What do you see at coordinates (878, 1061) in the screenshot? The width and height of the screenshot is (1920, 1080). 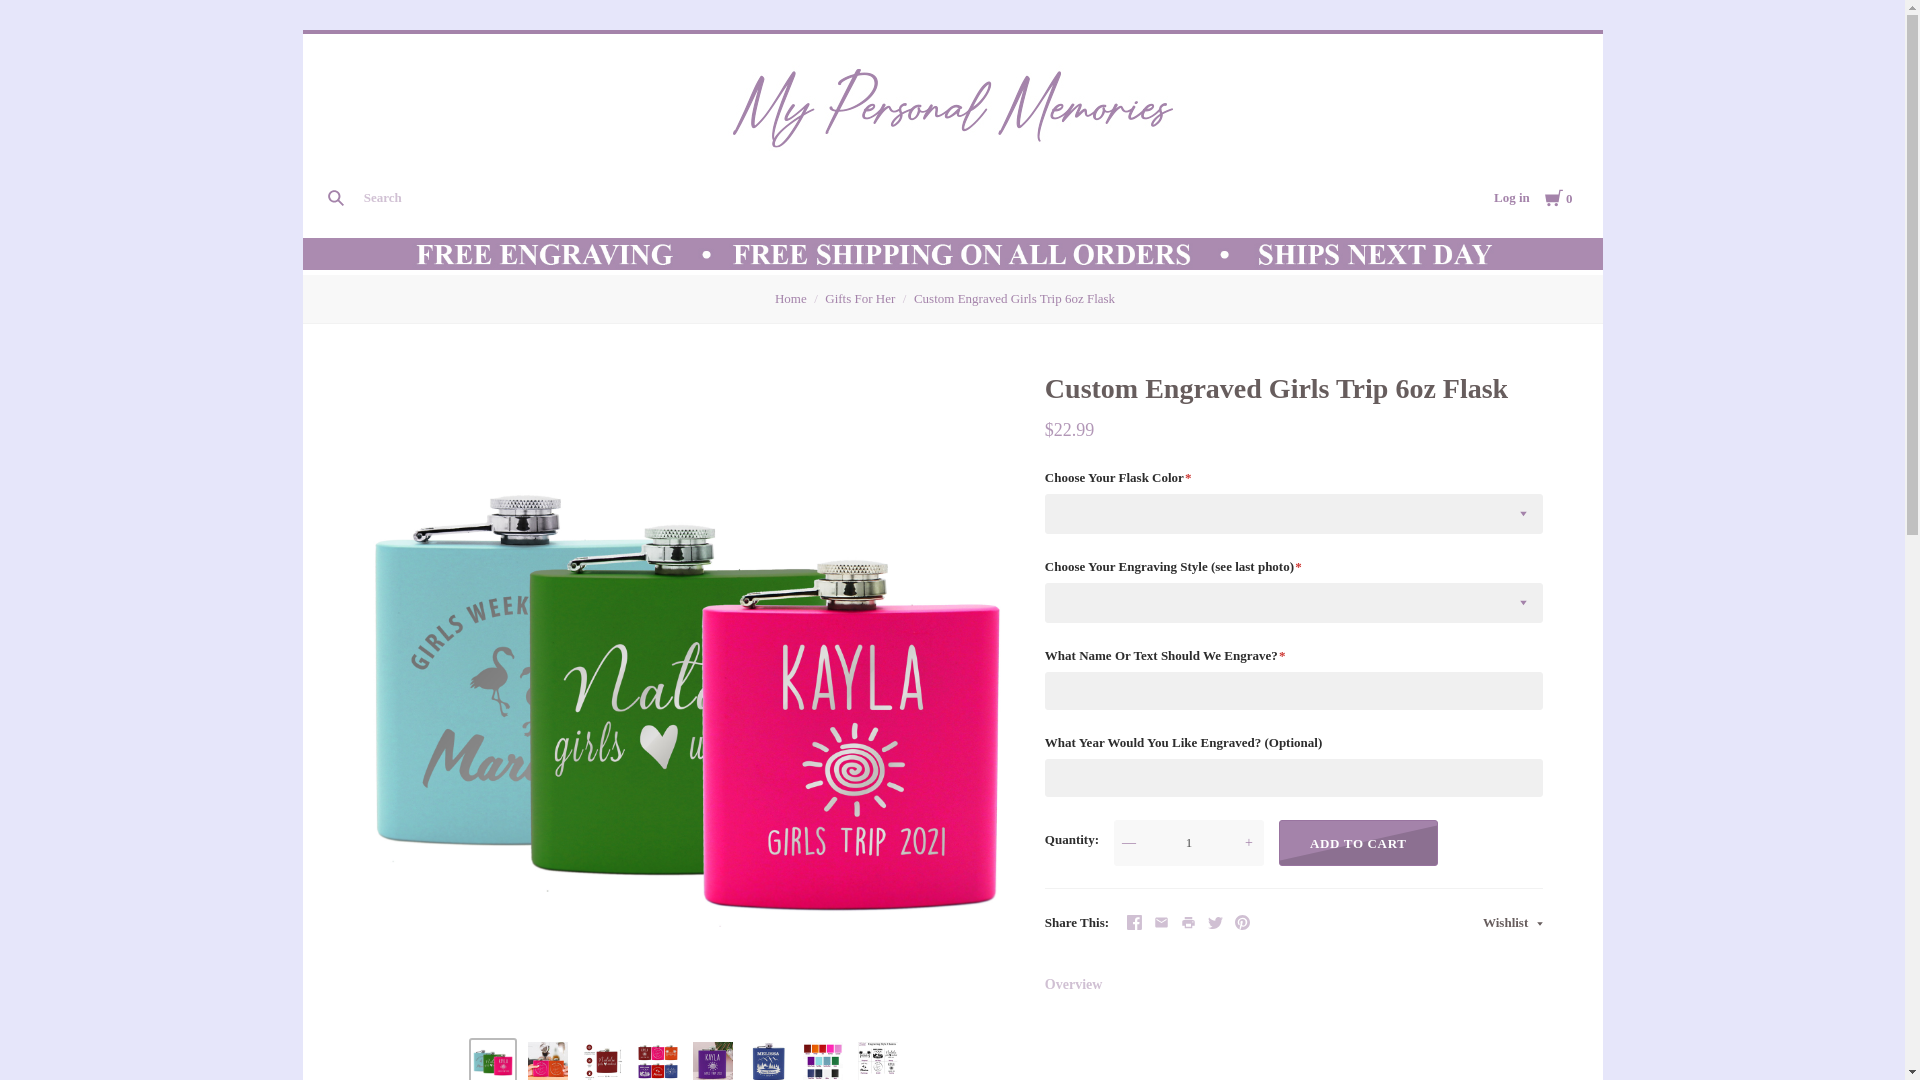 I see `Custom Engraved Girls Trip 6oz Flask` at bounding box center [878, 1061].